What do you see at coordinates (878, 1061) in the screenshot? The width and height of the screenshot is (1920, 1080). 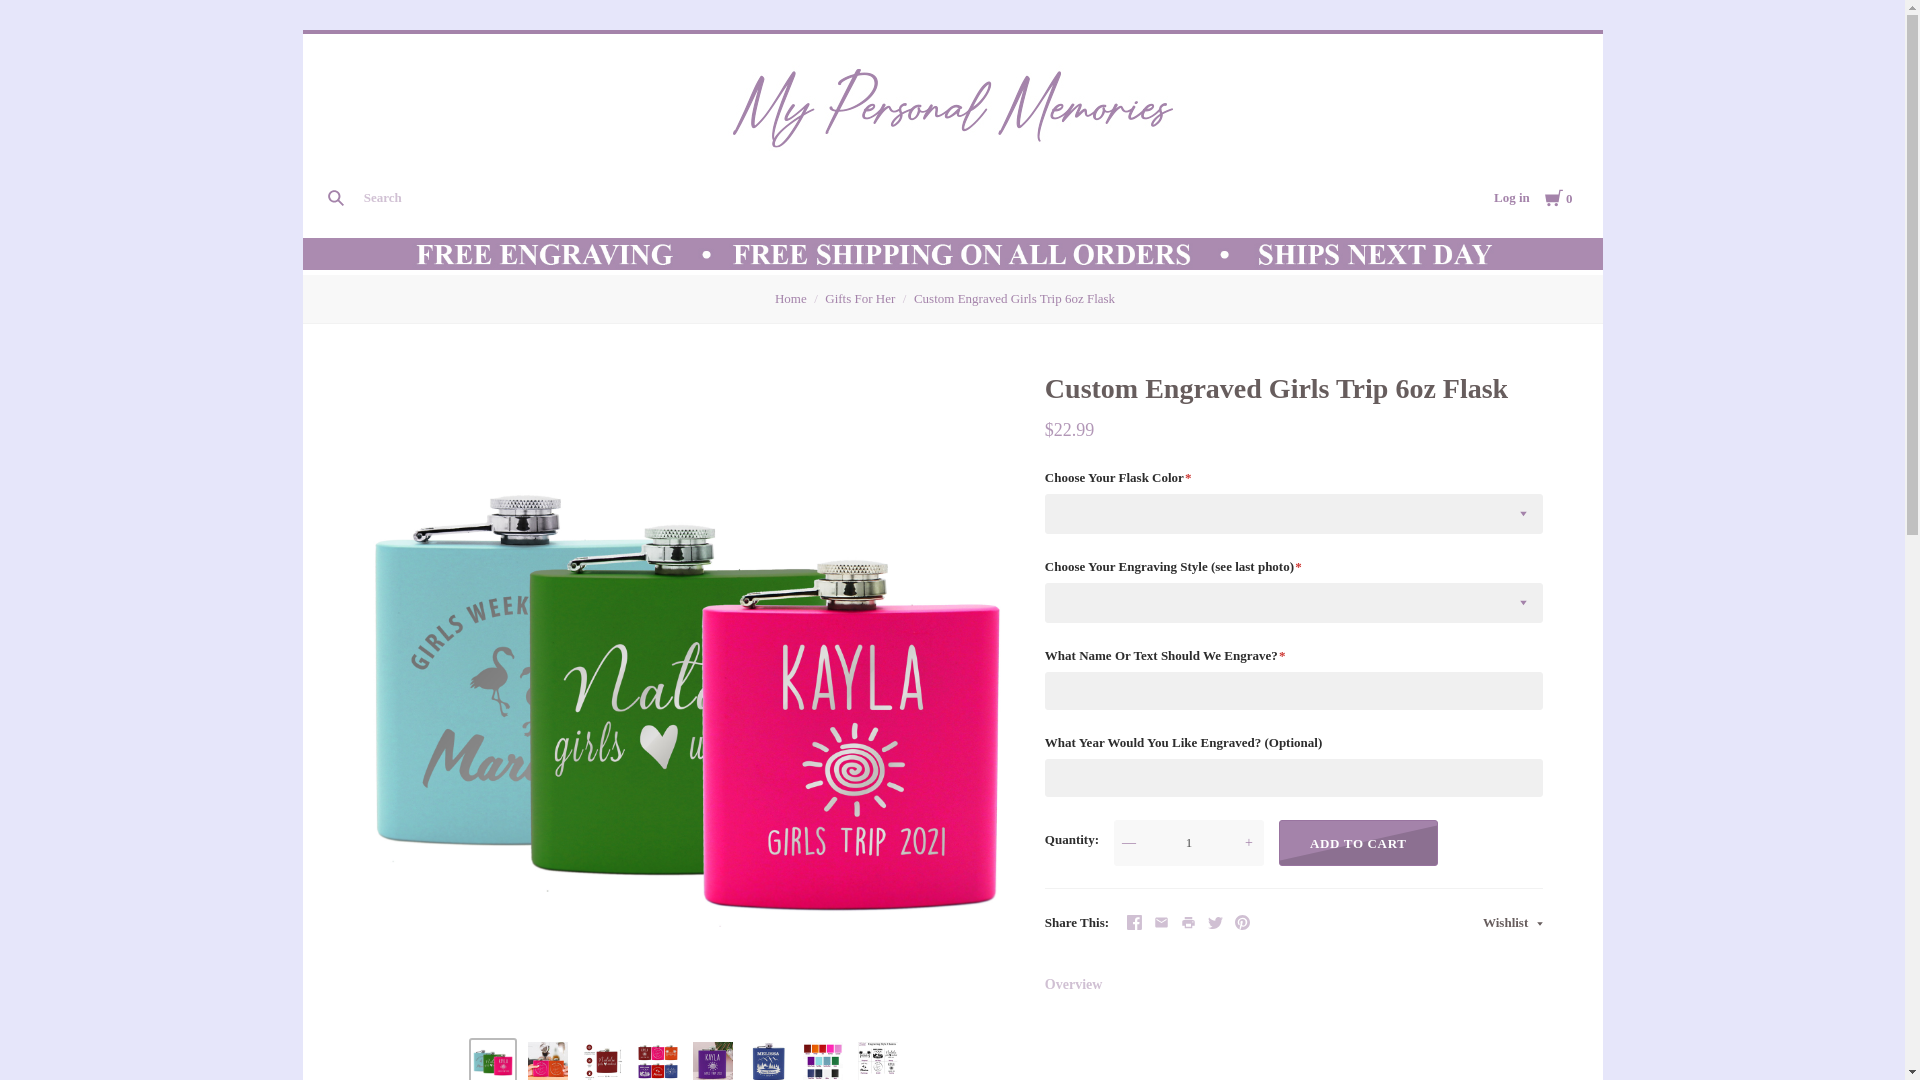 I see `Custom Engraved Girls Trip 6oz Flask` at bounding box center [878, 1061].